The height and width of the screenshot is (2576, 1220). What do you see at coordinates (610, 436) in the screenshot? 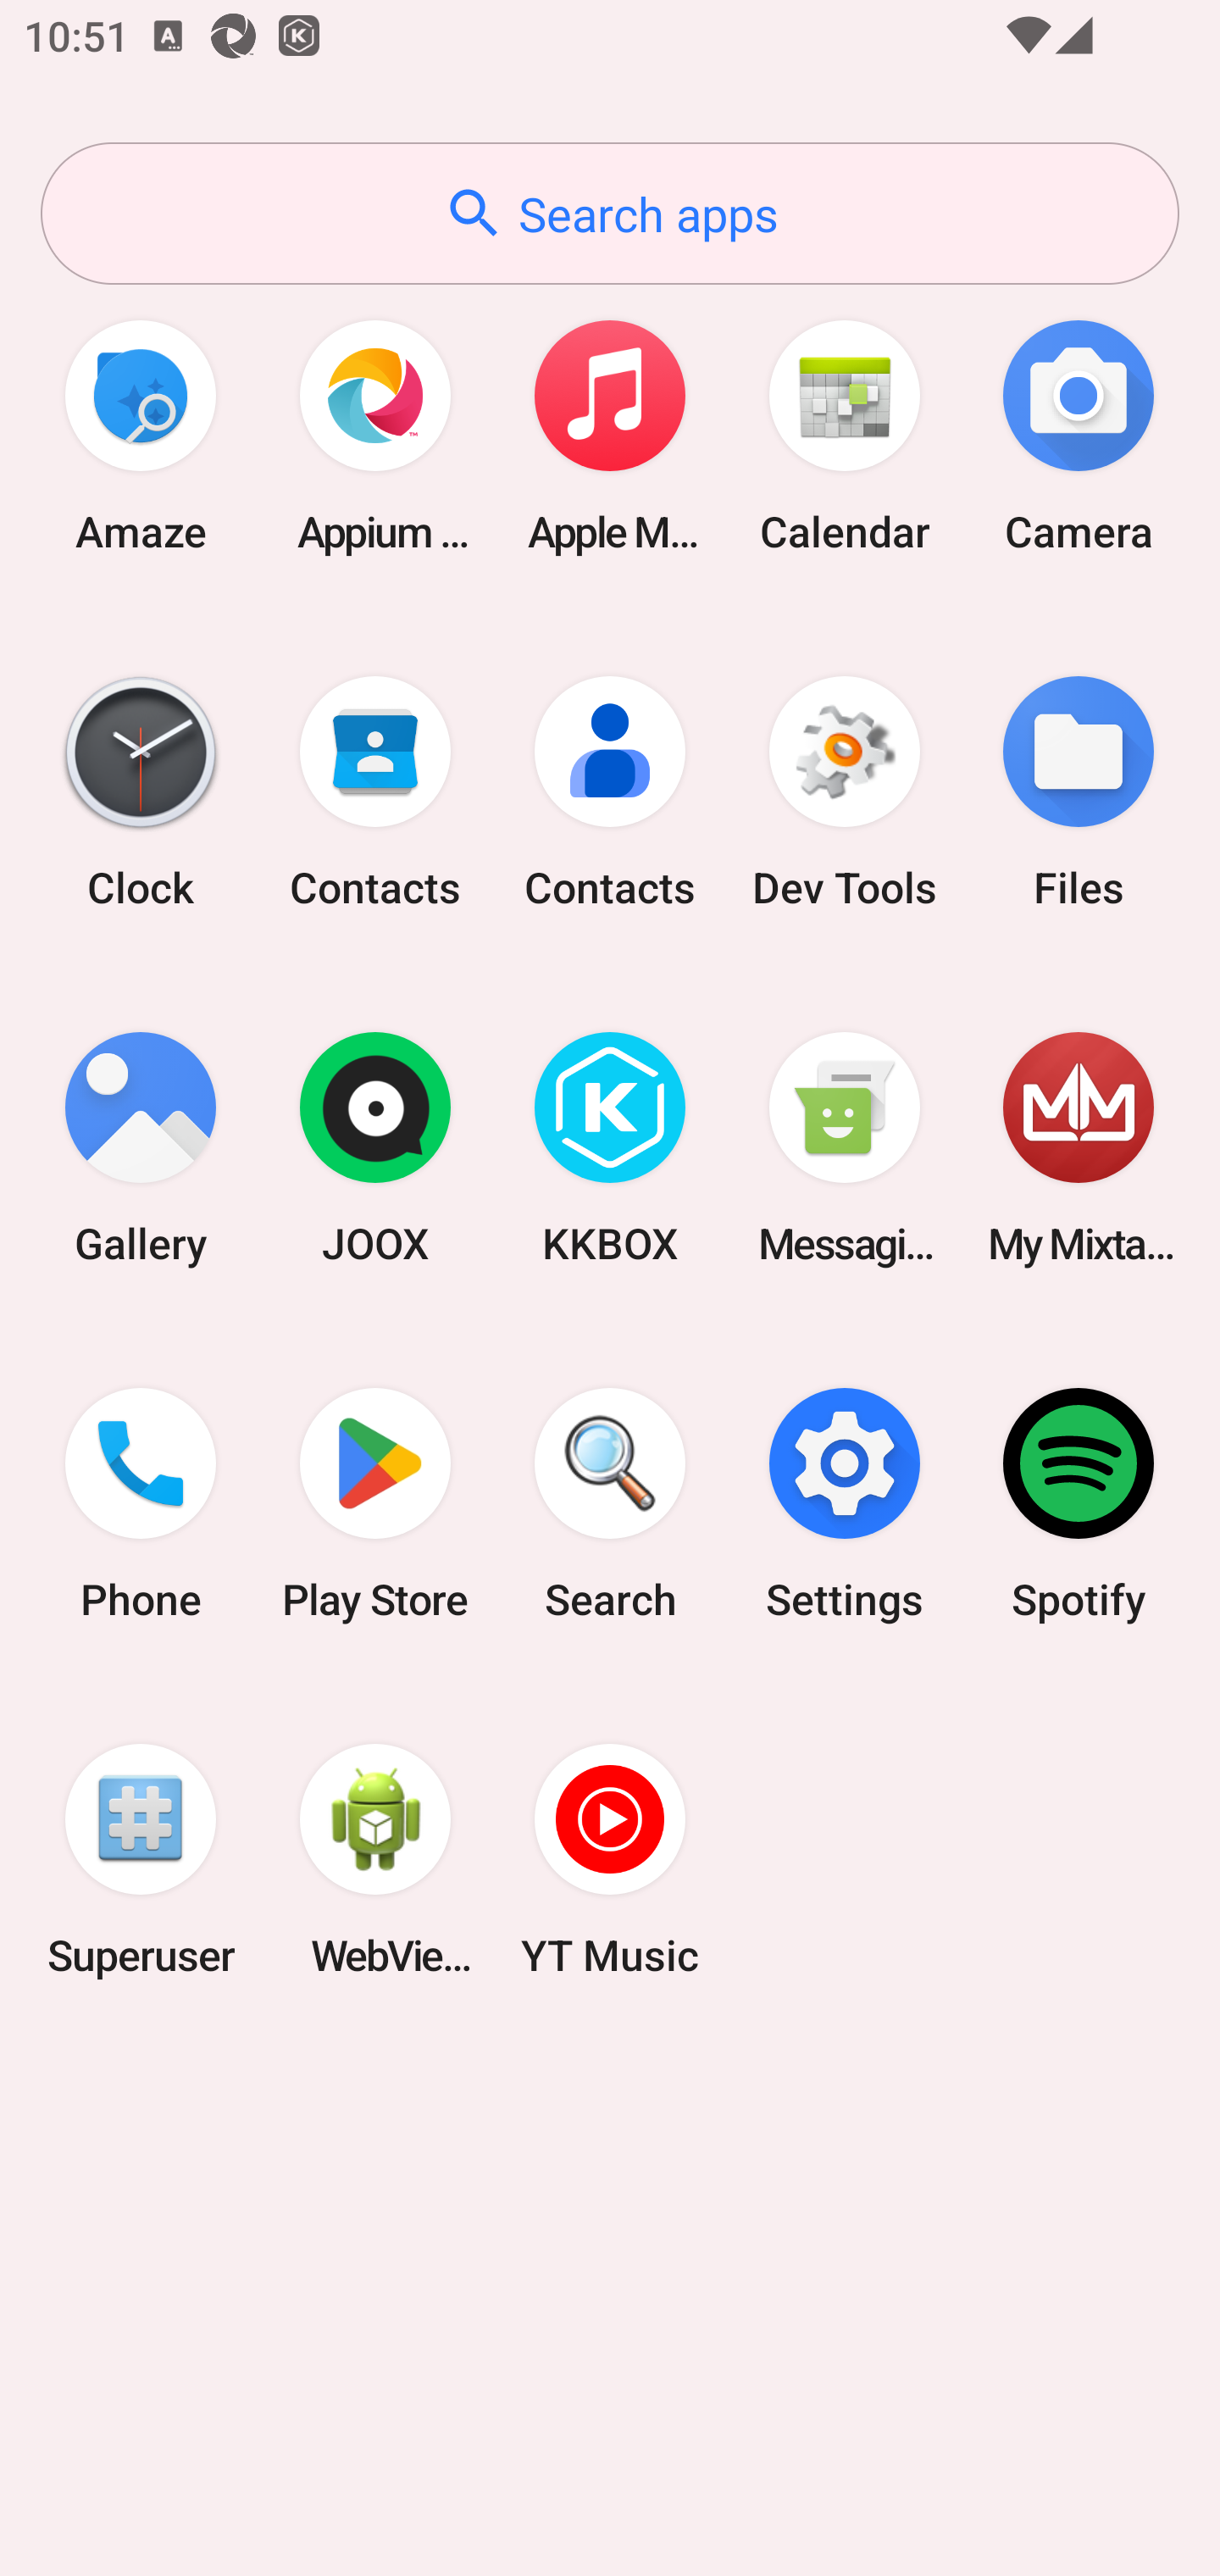
I see `Apple Music` at bounding box center [610, 436].